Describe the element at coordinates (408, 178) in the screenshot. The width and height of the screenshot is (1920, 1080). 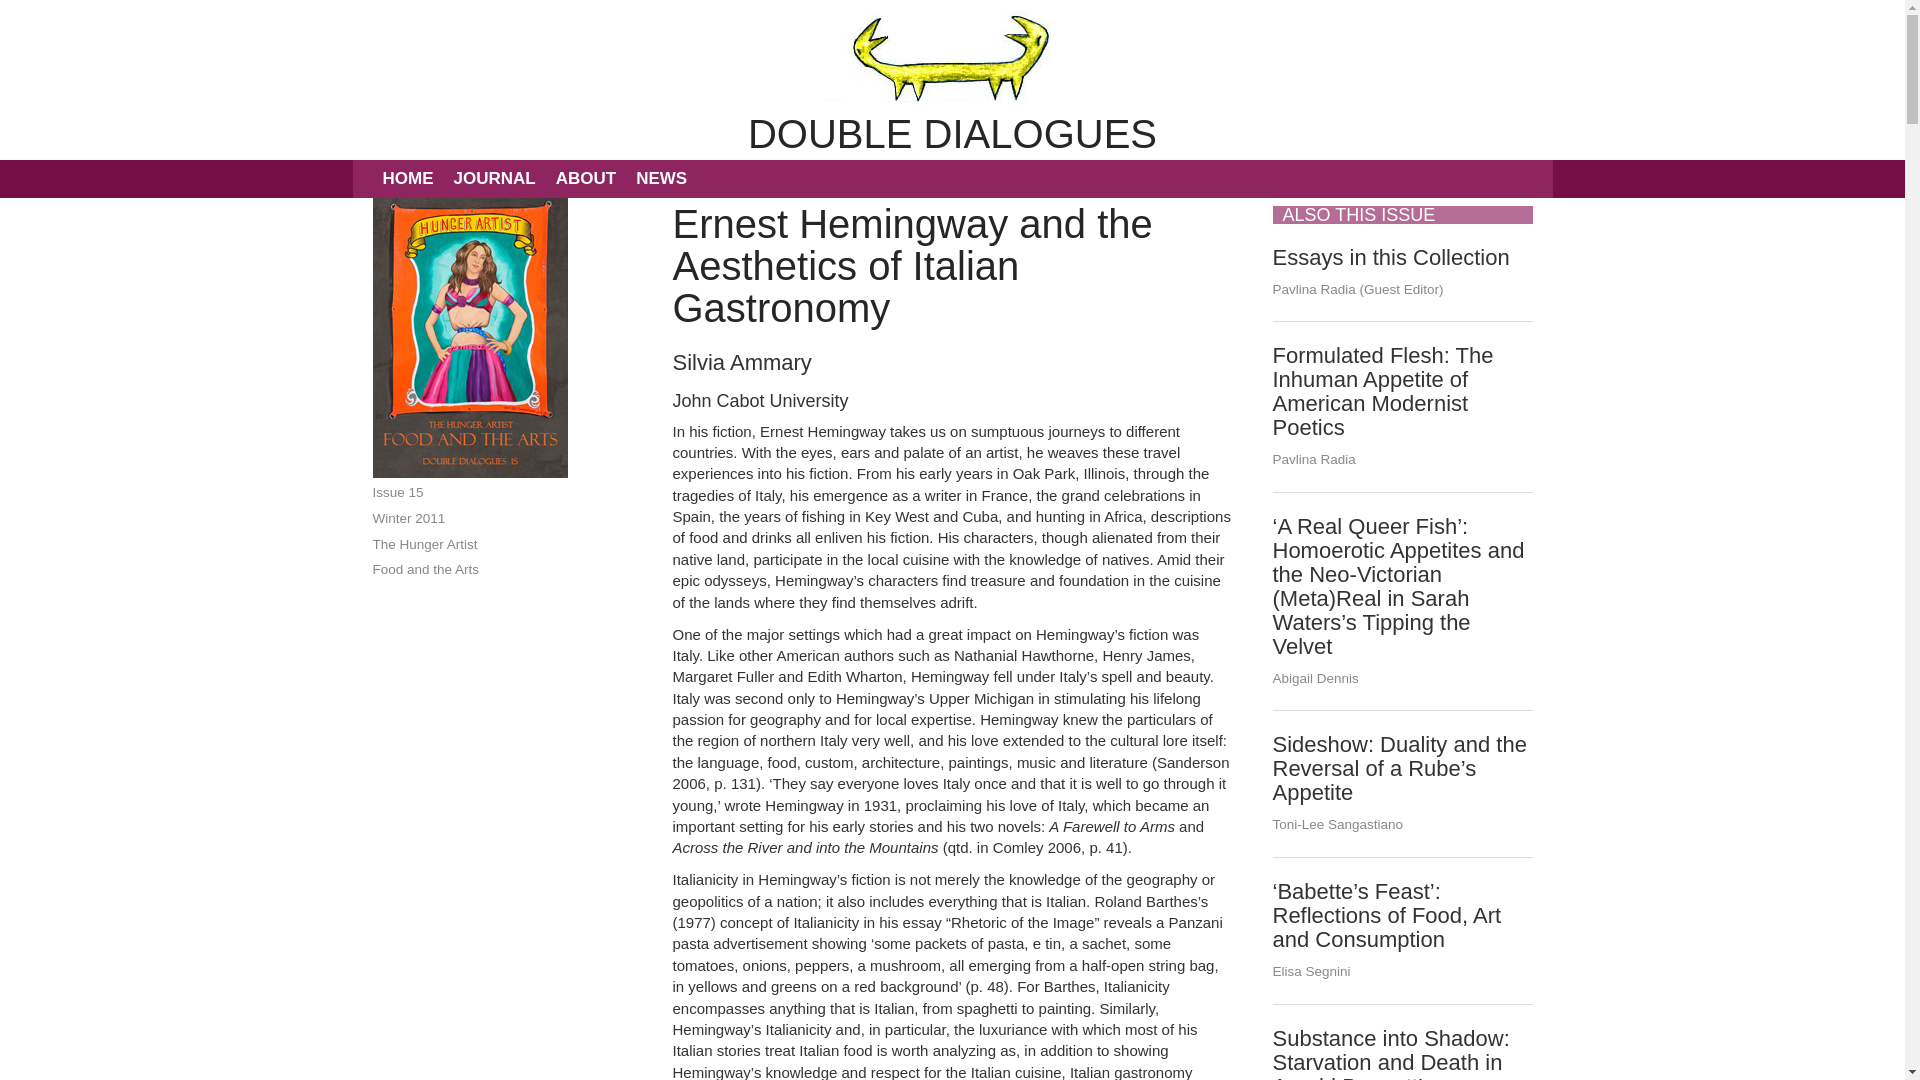
I see `HOME` at that location.